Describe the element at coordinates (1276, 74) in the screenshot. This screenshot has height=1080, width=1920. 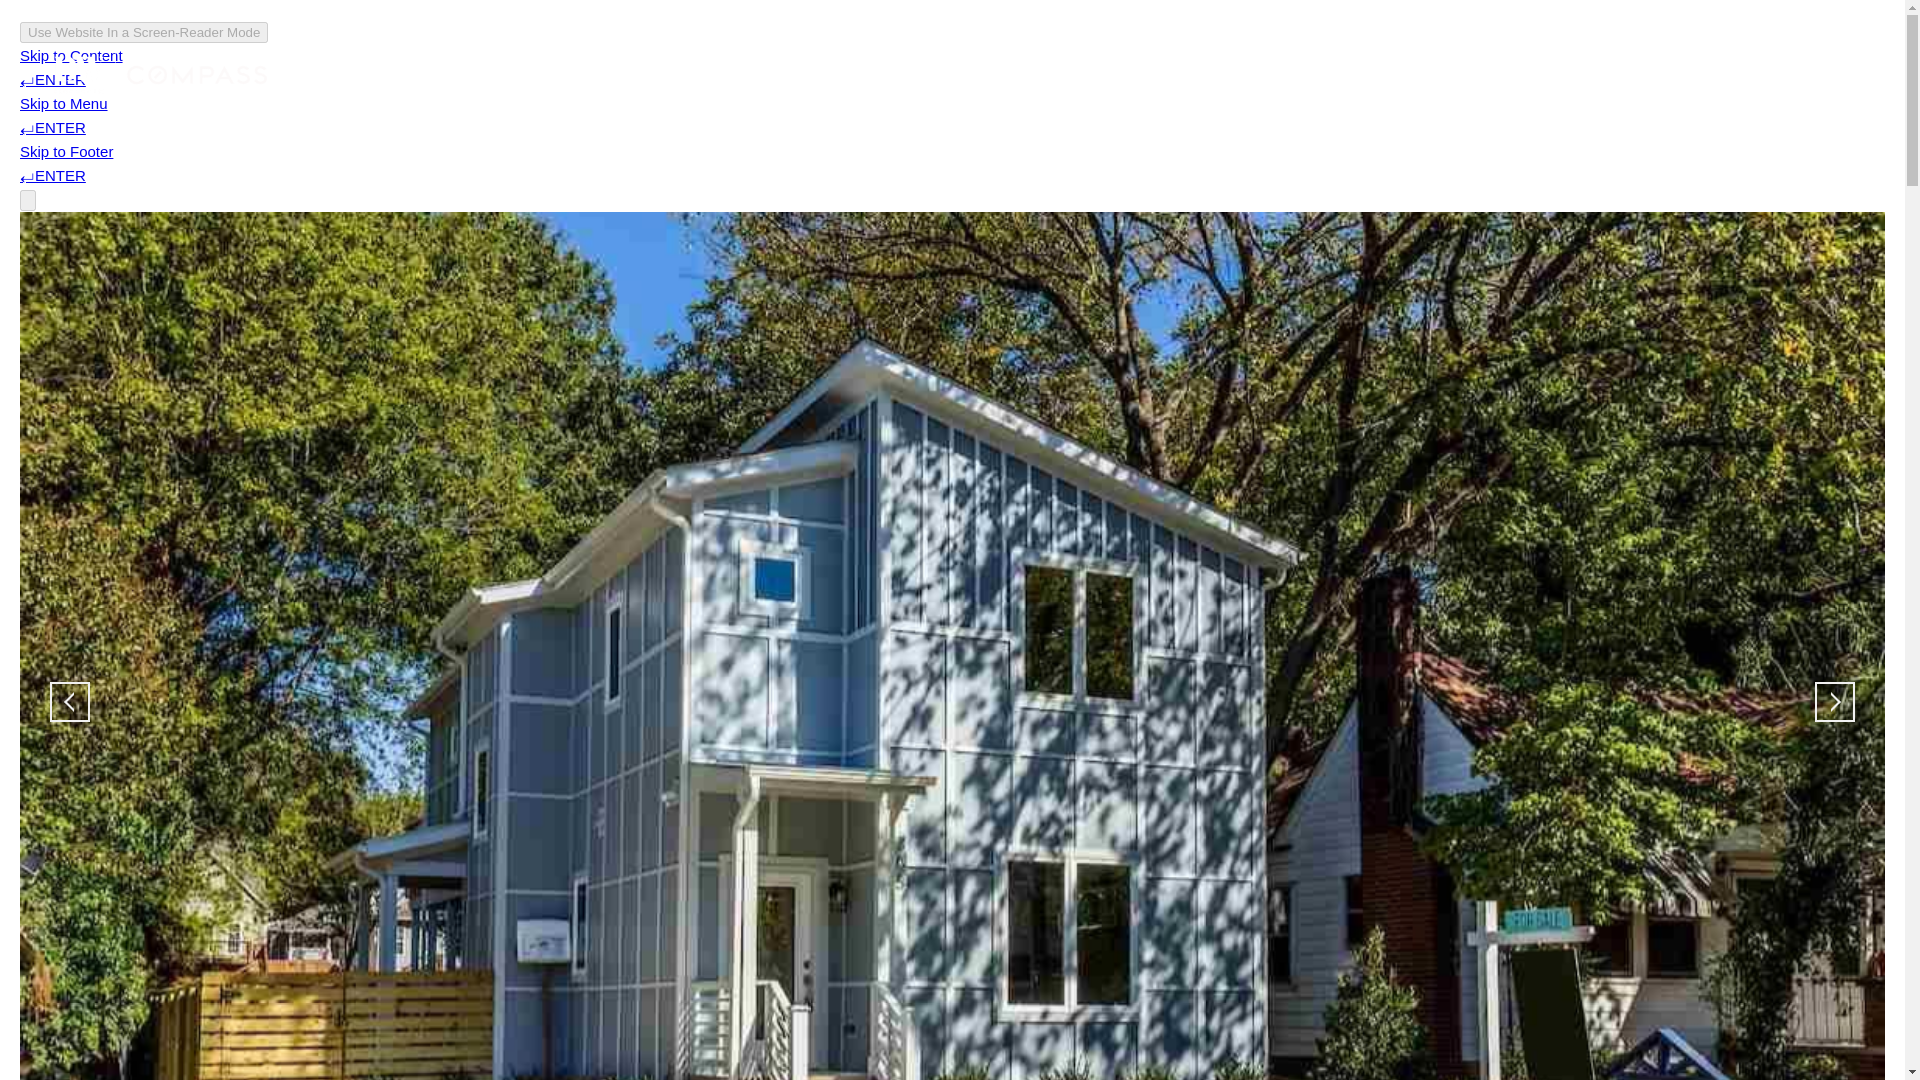
I see `PORTFOLIO` at that location.